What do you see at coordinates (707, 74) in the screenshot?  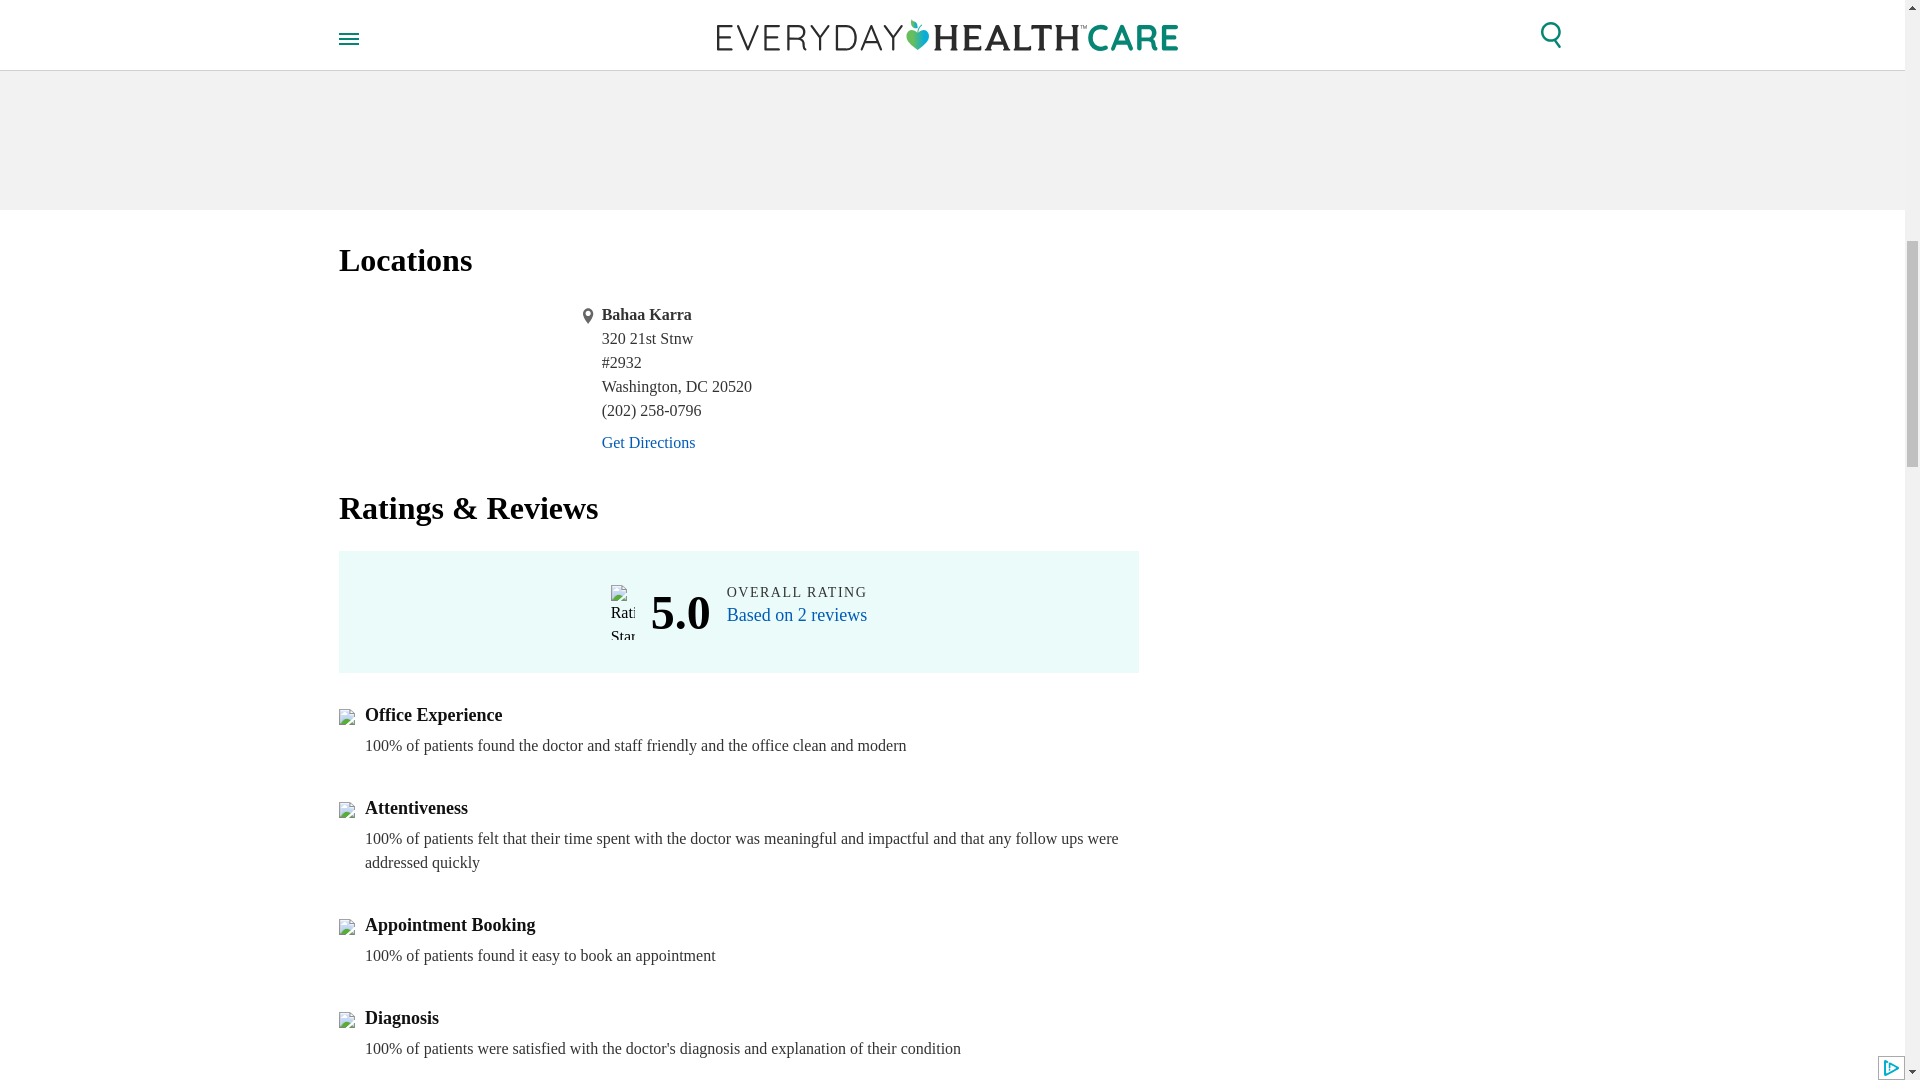 I see `Wheelchair Evaluation` at bounding box center [707, 74].